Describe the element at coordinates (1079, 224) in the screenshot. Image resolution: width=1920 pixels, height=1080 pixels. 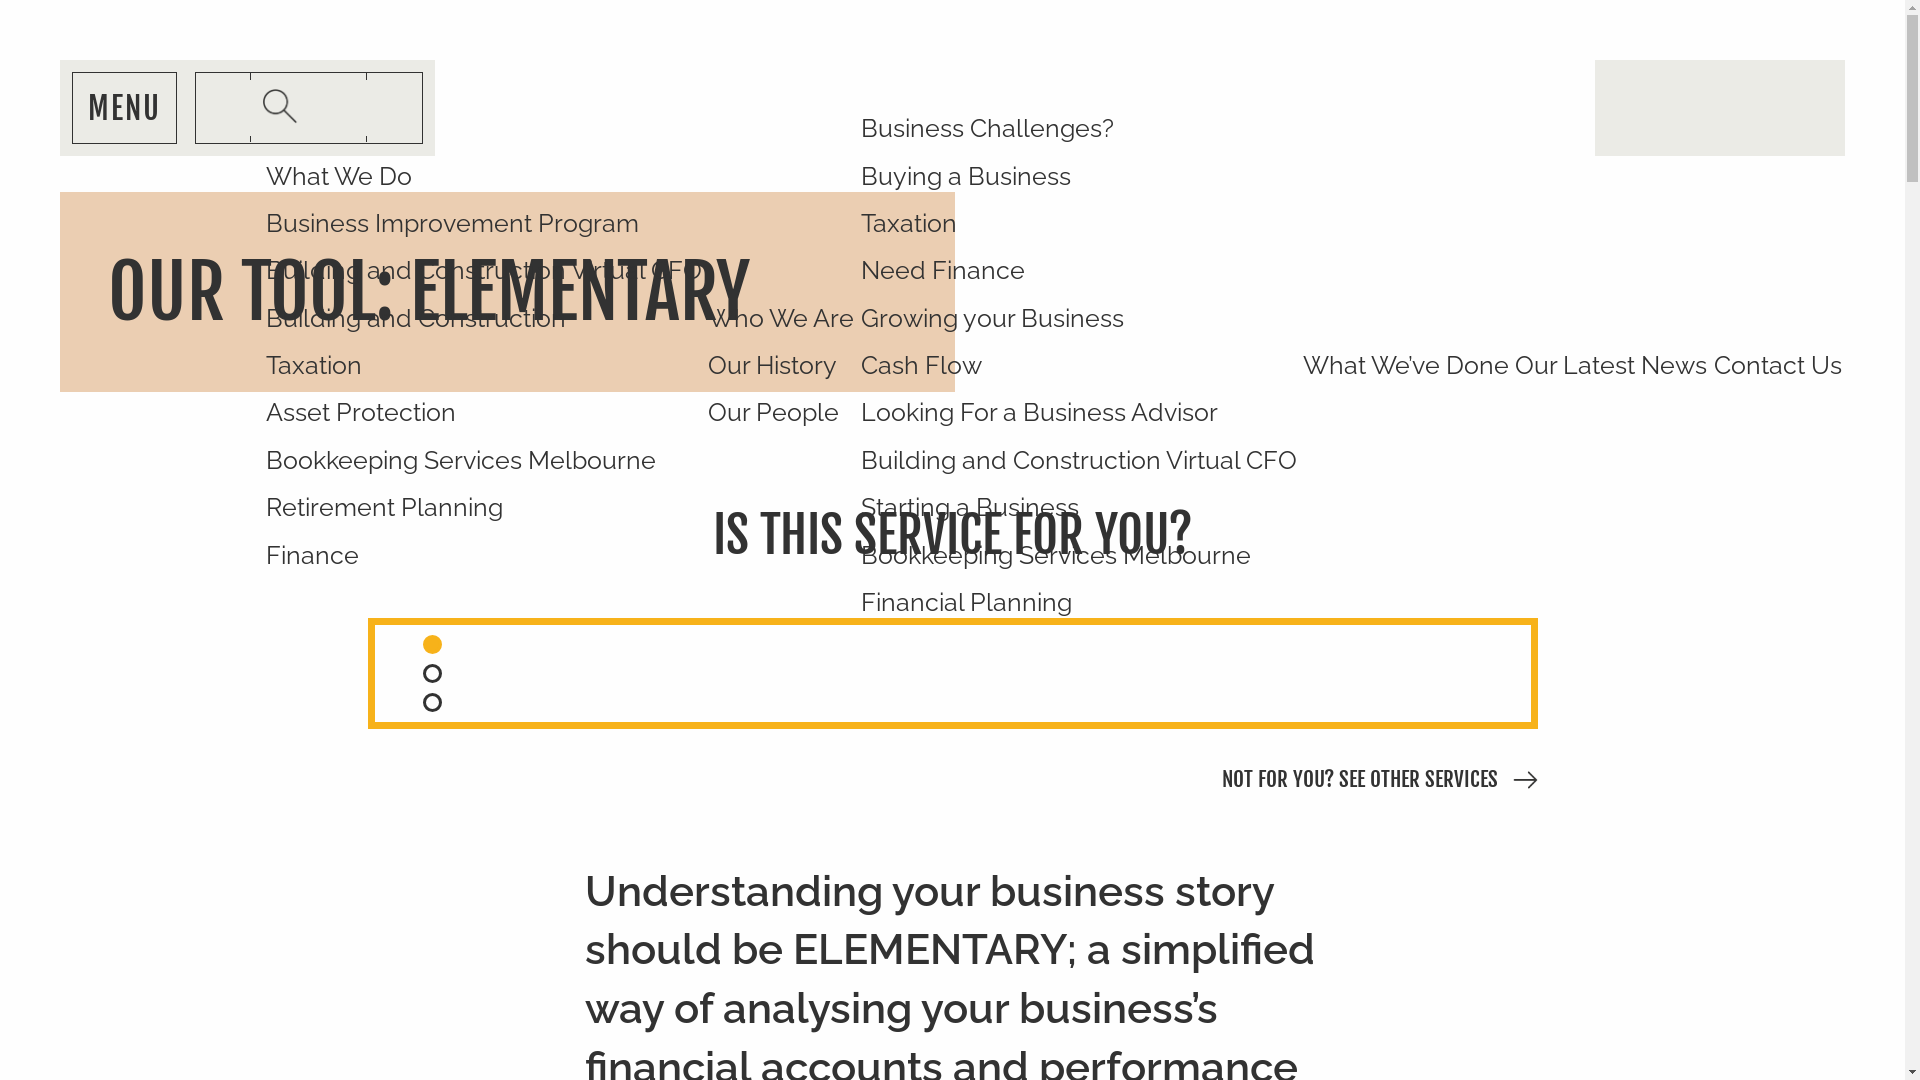
I see `Taxation` at that location.